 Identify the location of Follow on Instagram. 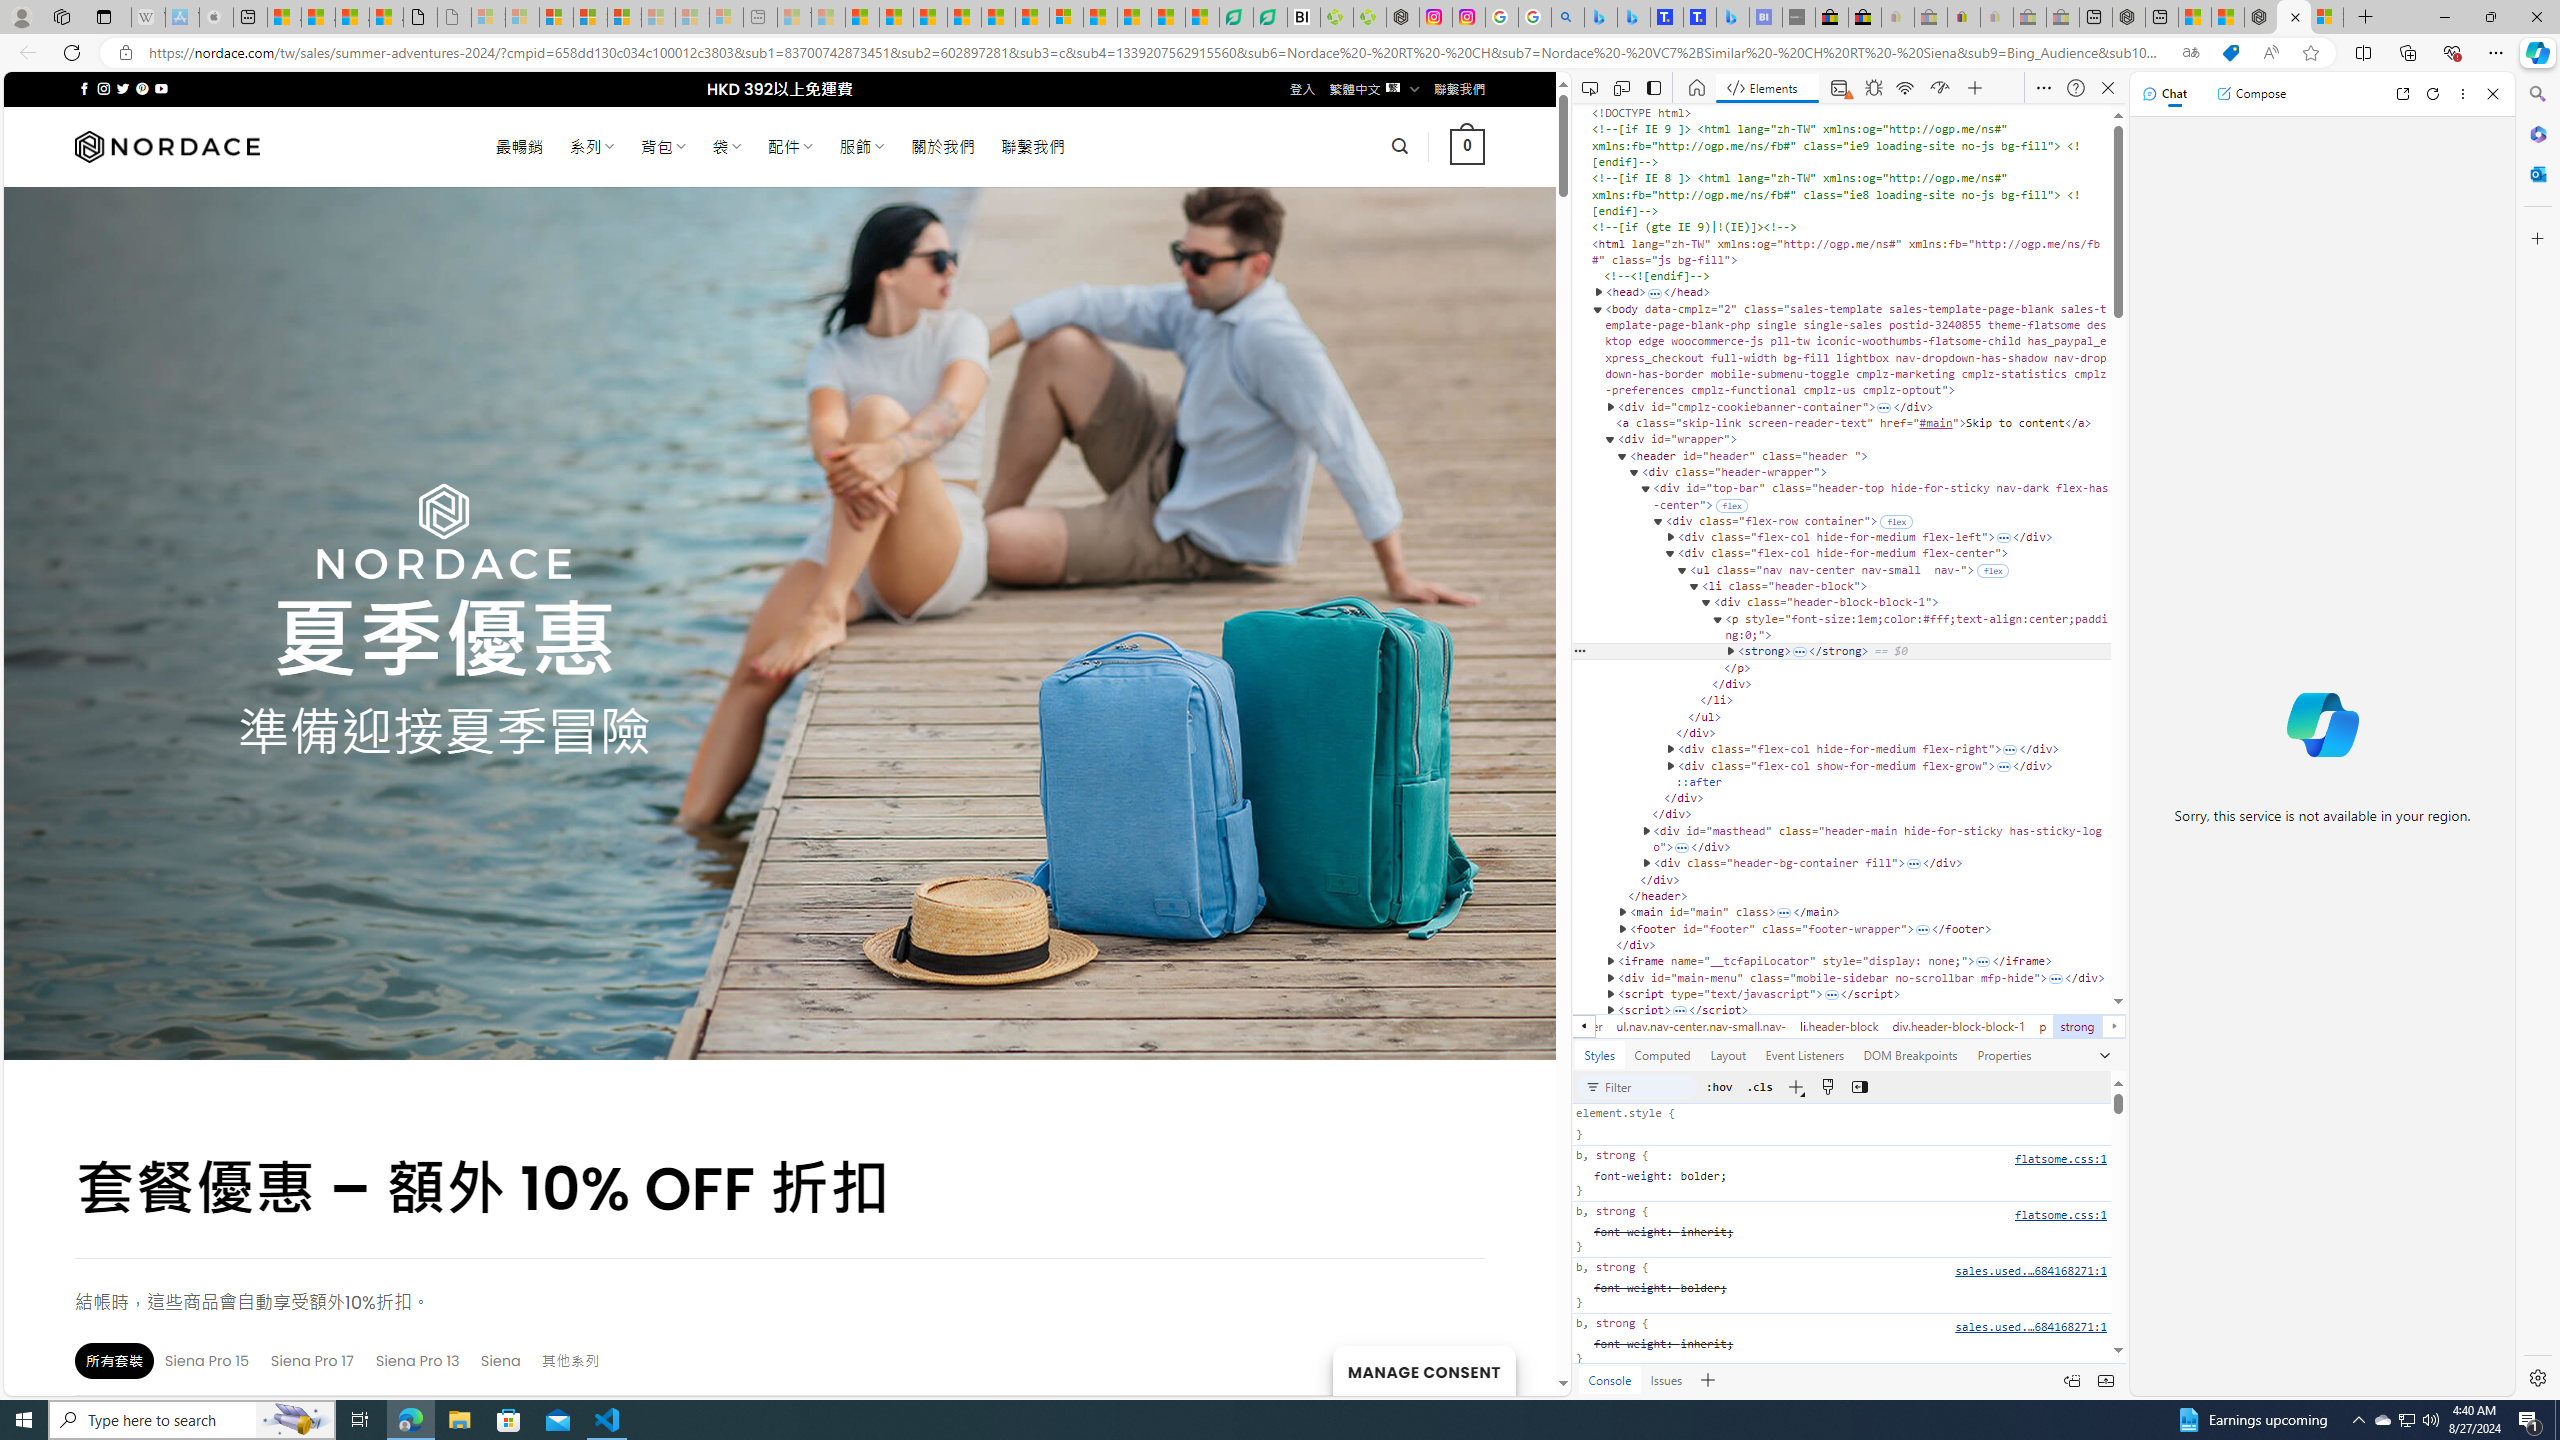
(104, 88).